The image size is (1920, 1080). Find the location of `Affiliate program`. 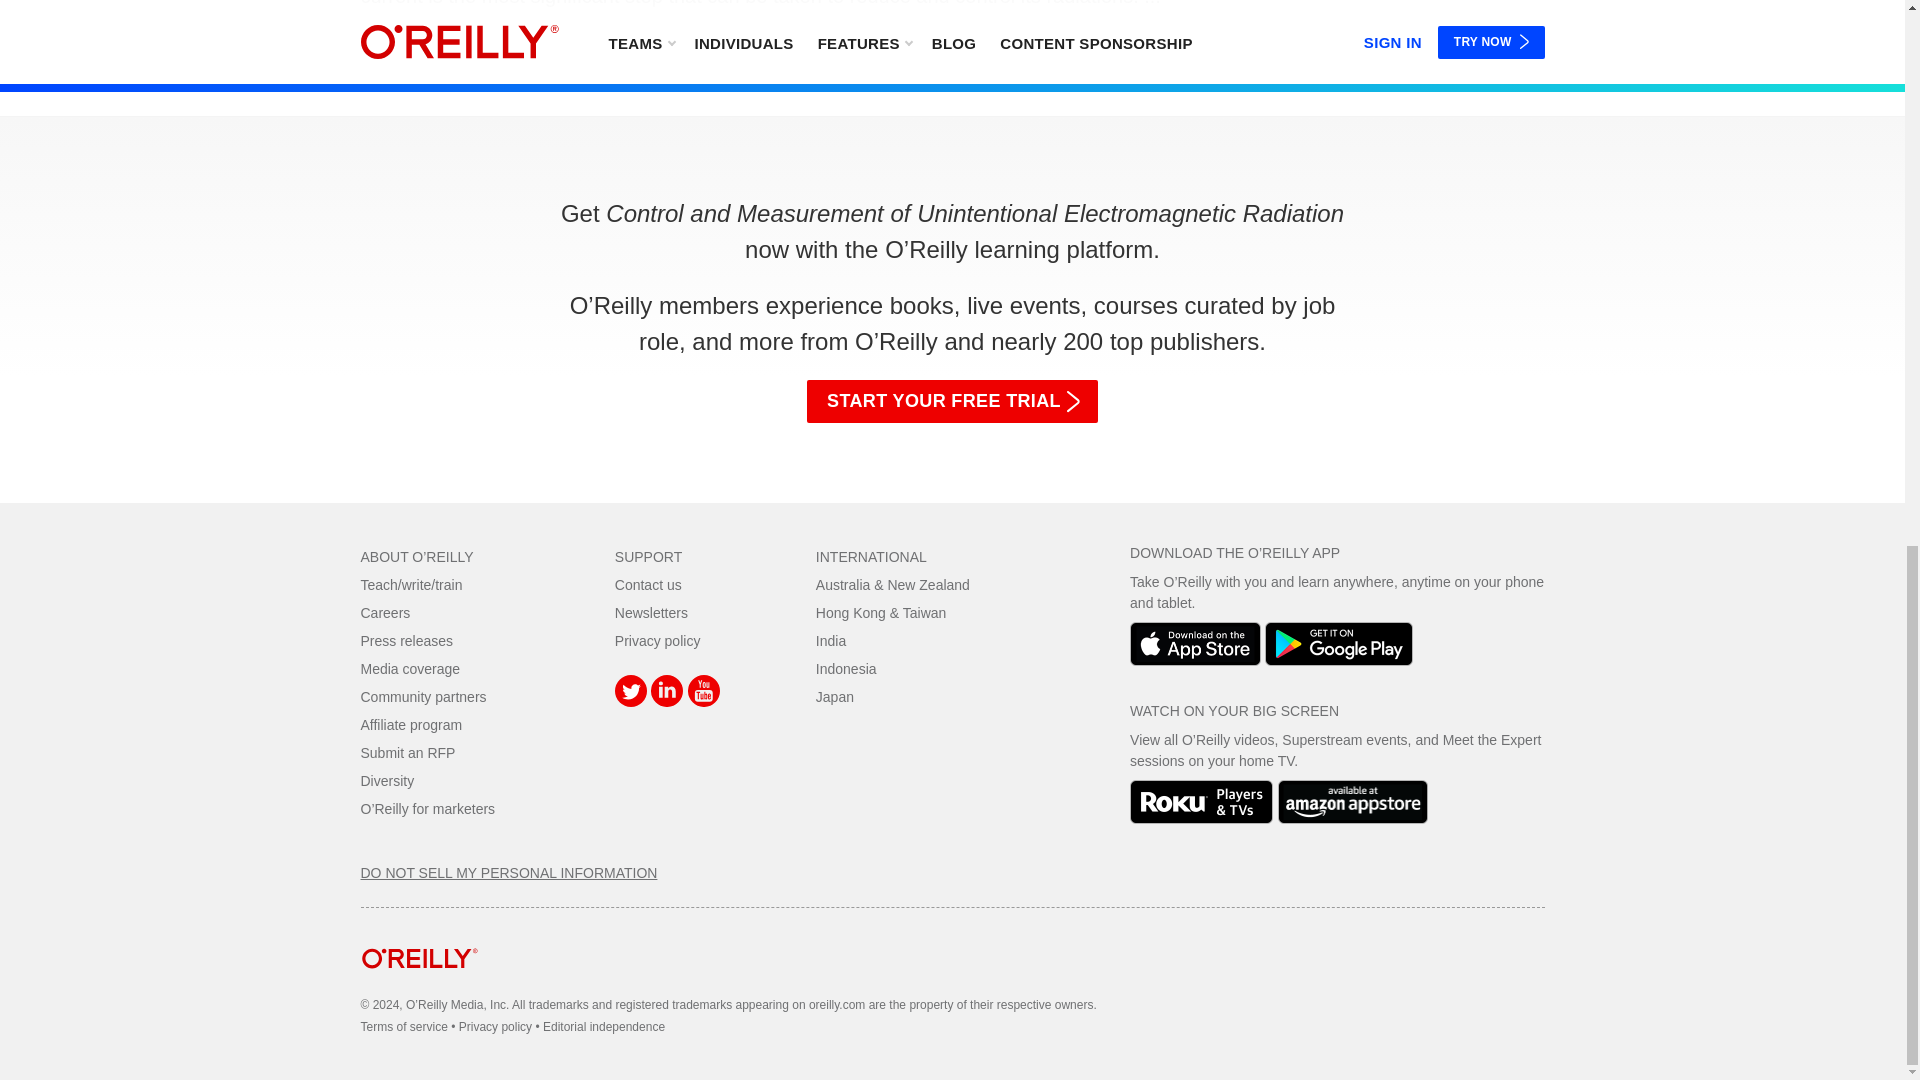

Affiliate program is located at coordinates (411, 725).